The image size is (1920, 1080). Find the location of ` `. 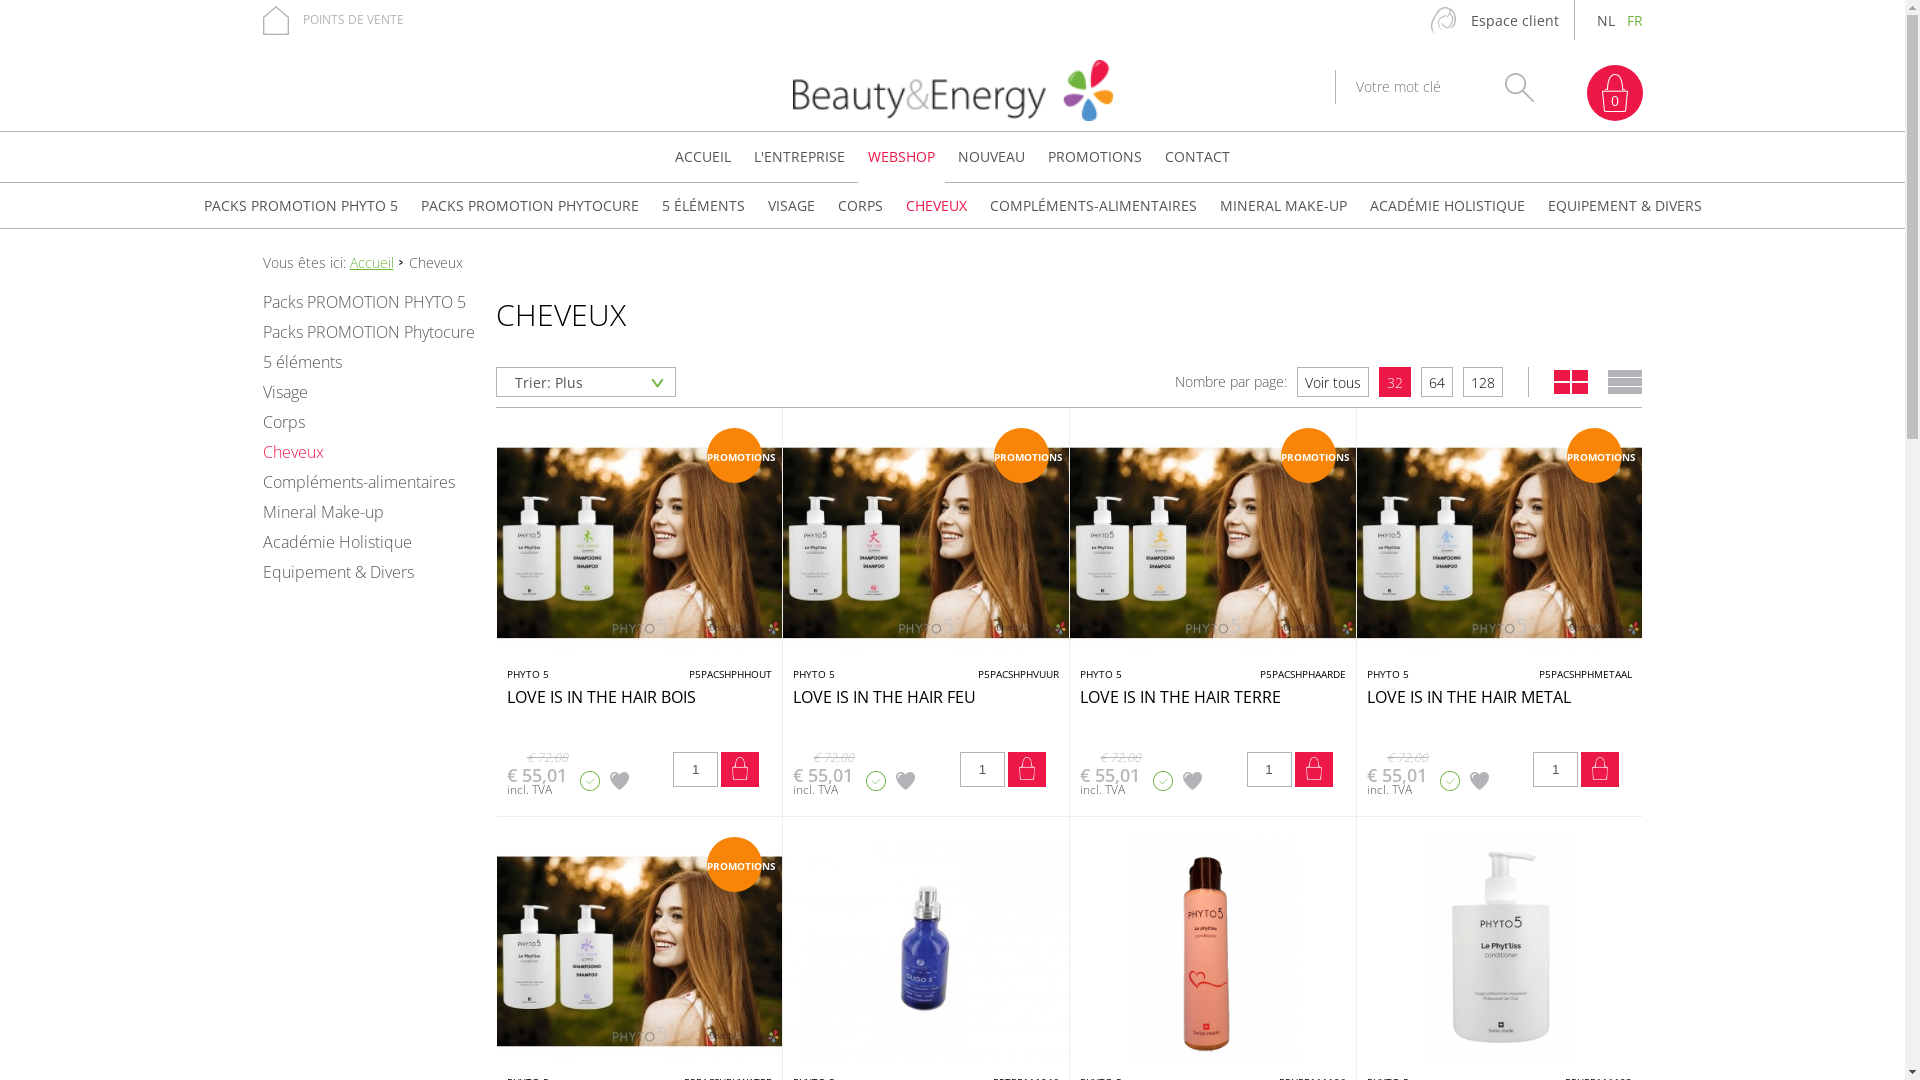

  is located at coordinates (1625, 382).